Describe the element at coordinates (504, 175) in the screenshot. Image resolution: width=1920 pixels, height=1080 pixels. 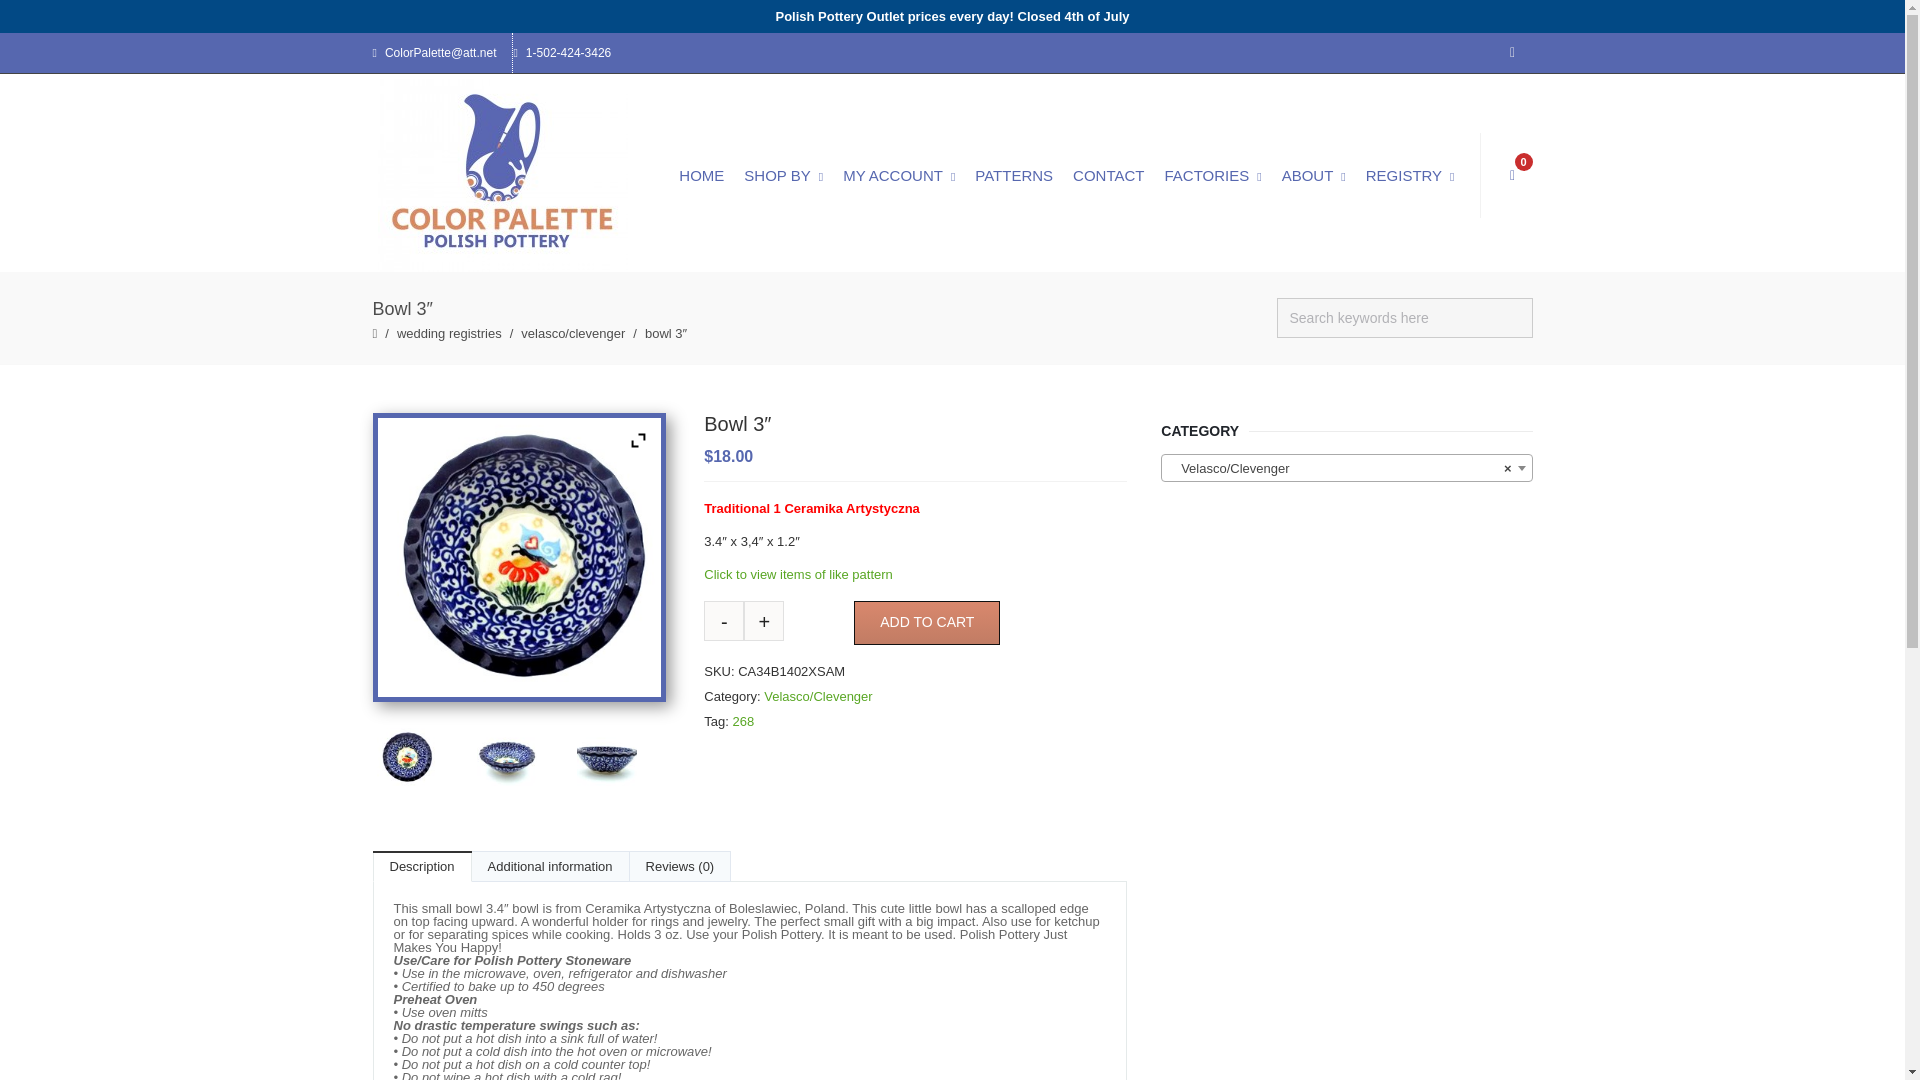
I see `Color Palette Polish Pottery Outlet` at that location.